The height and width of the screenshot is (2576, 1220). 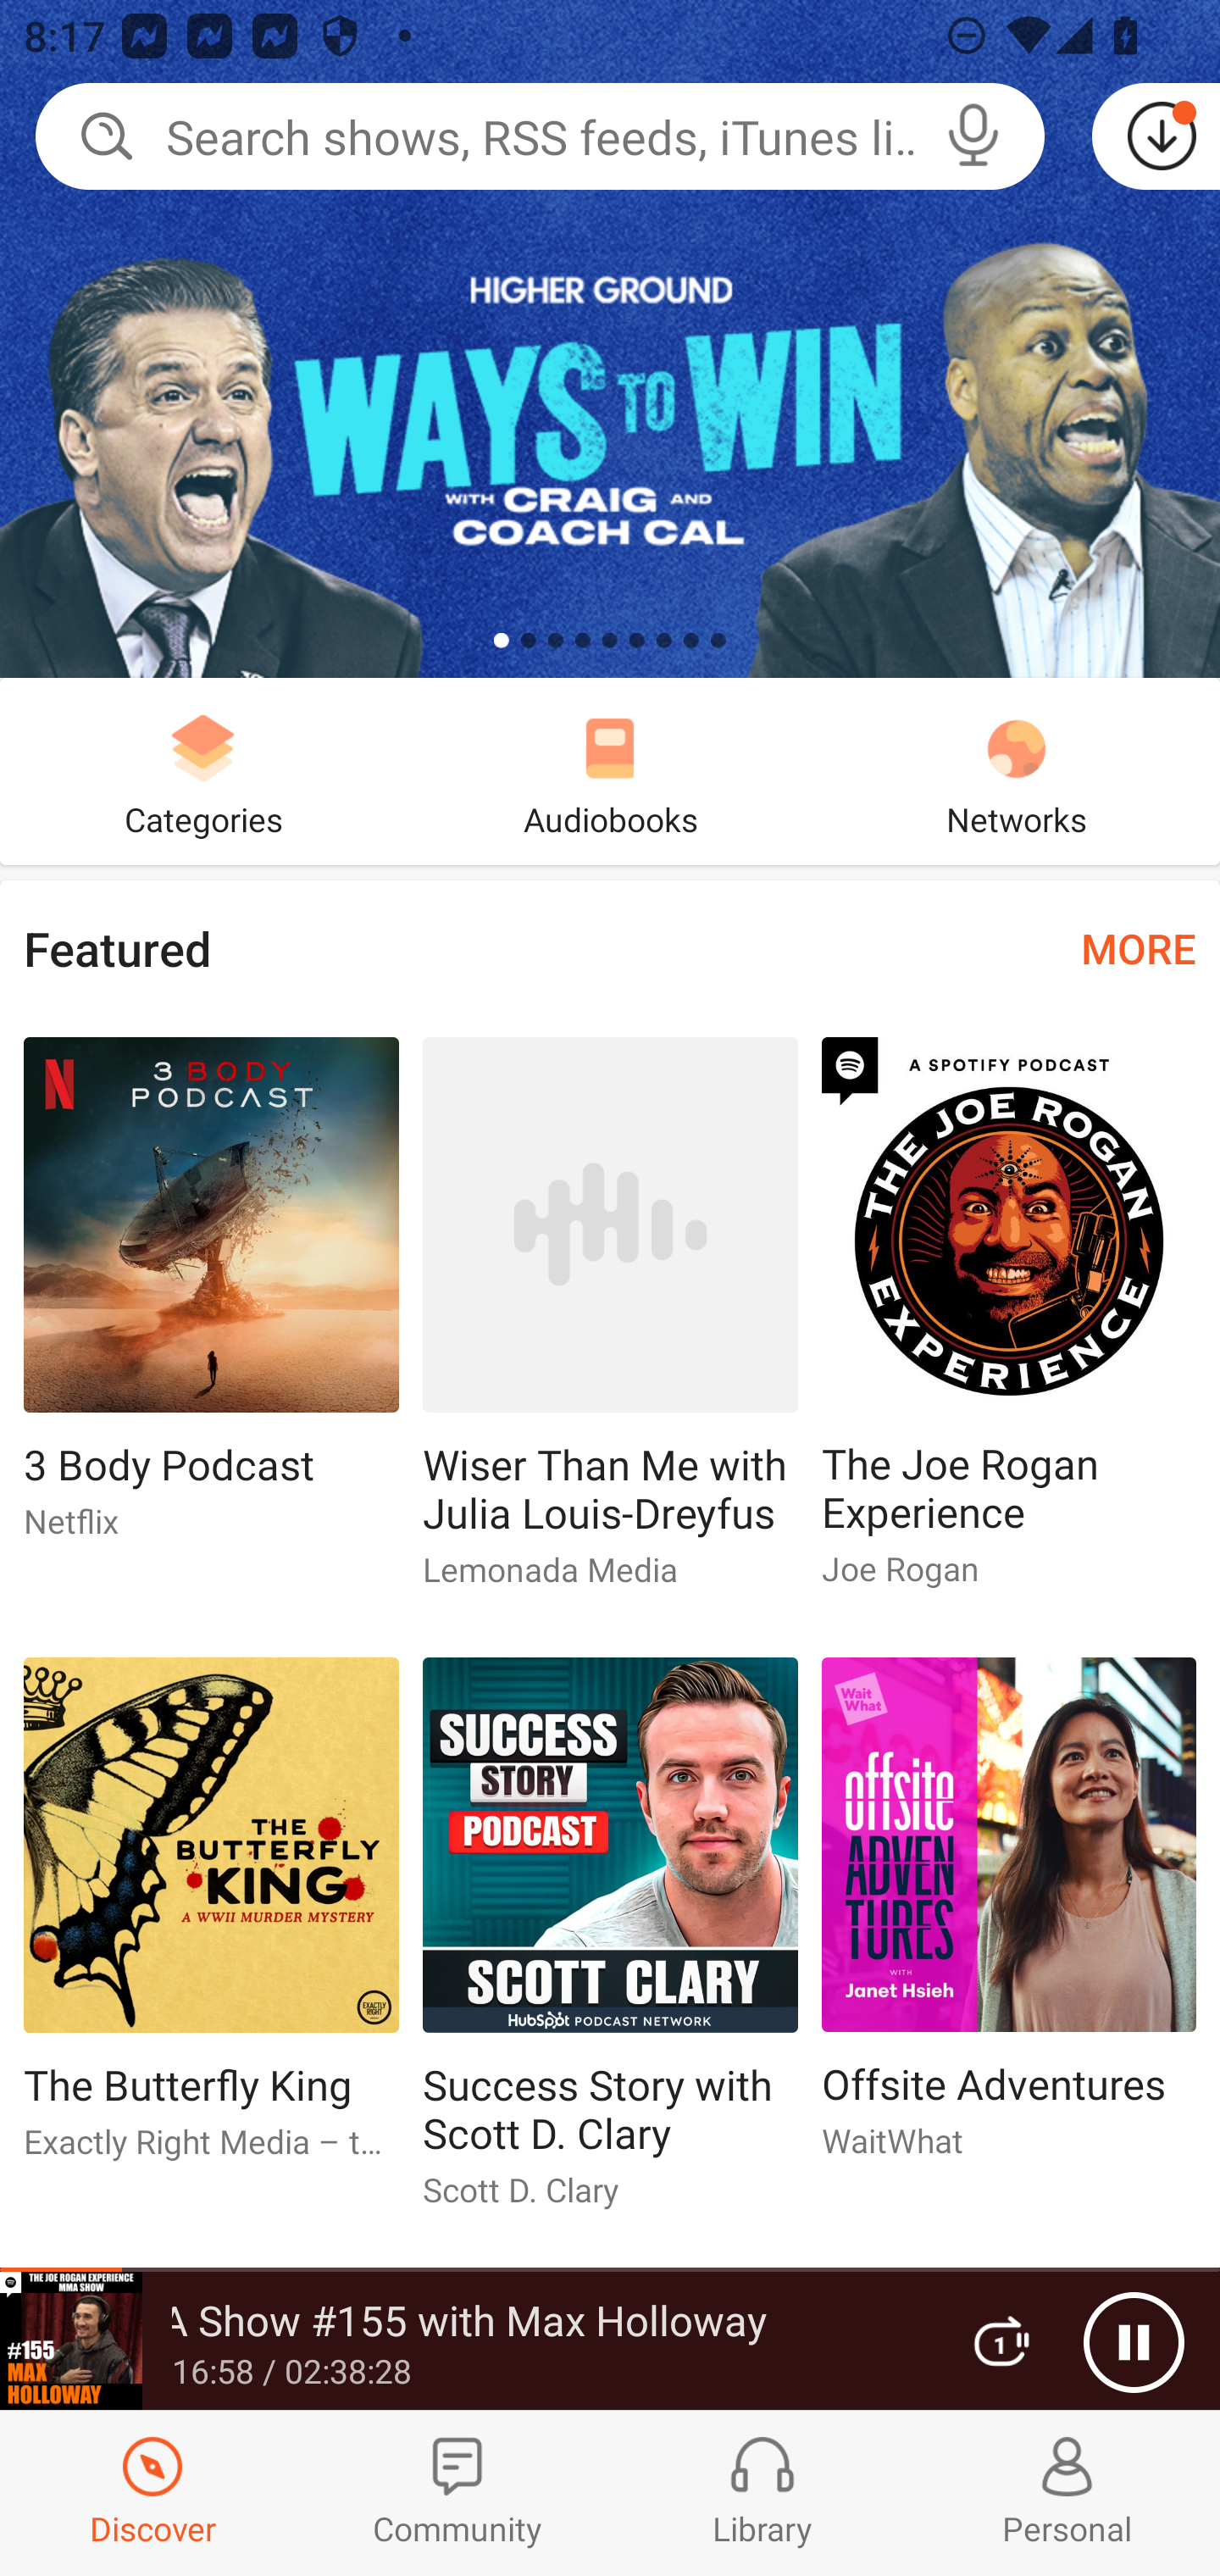 I want to click on 3 Body Podcast 3 Body Podcast Netflix, so click(x=210, y=1302).